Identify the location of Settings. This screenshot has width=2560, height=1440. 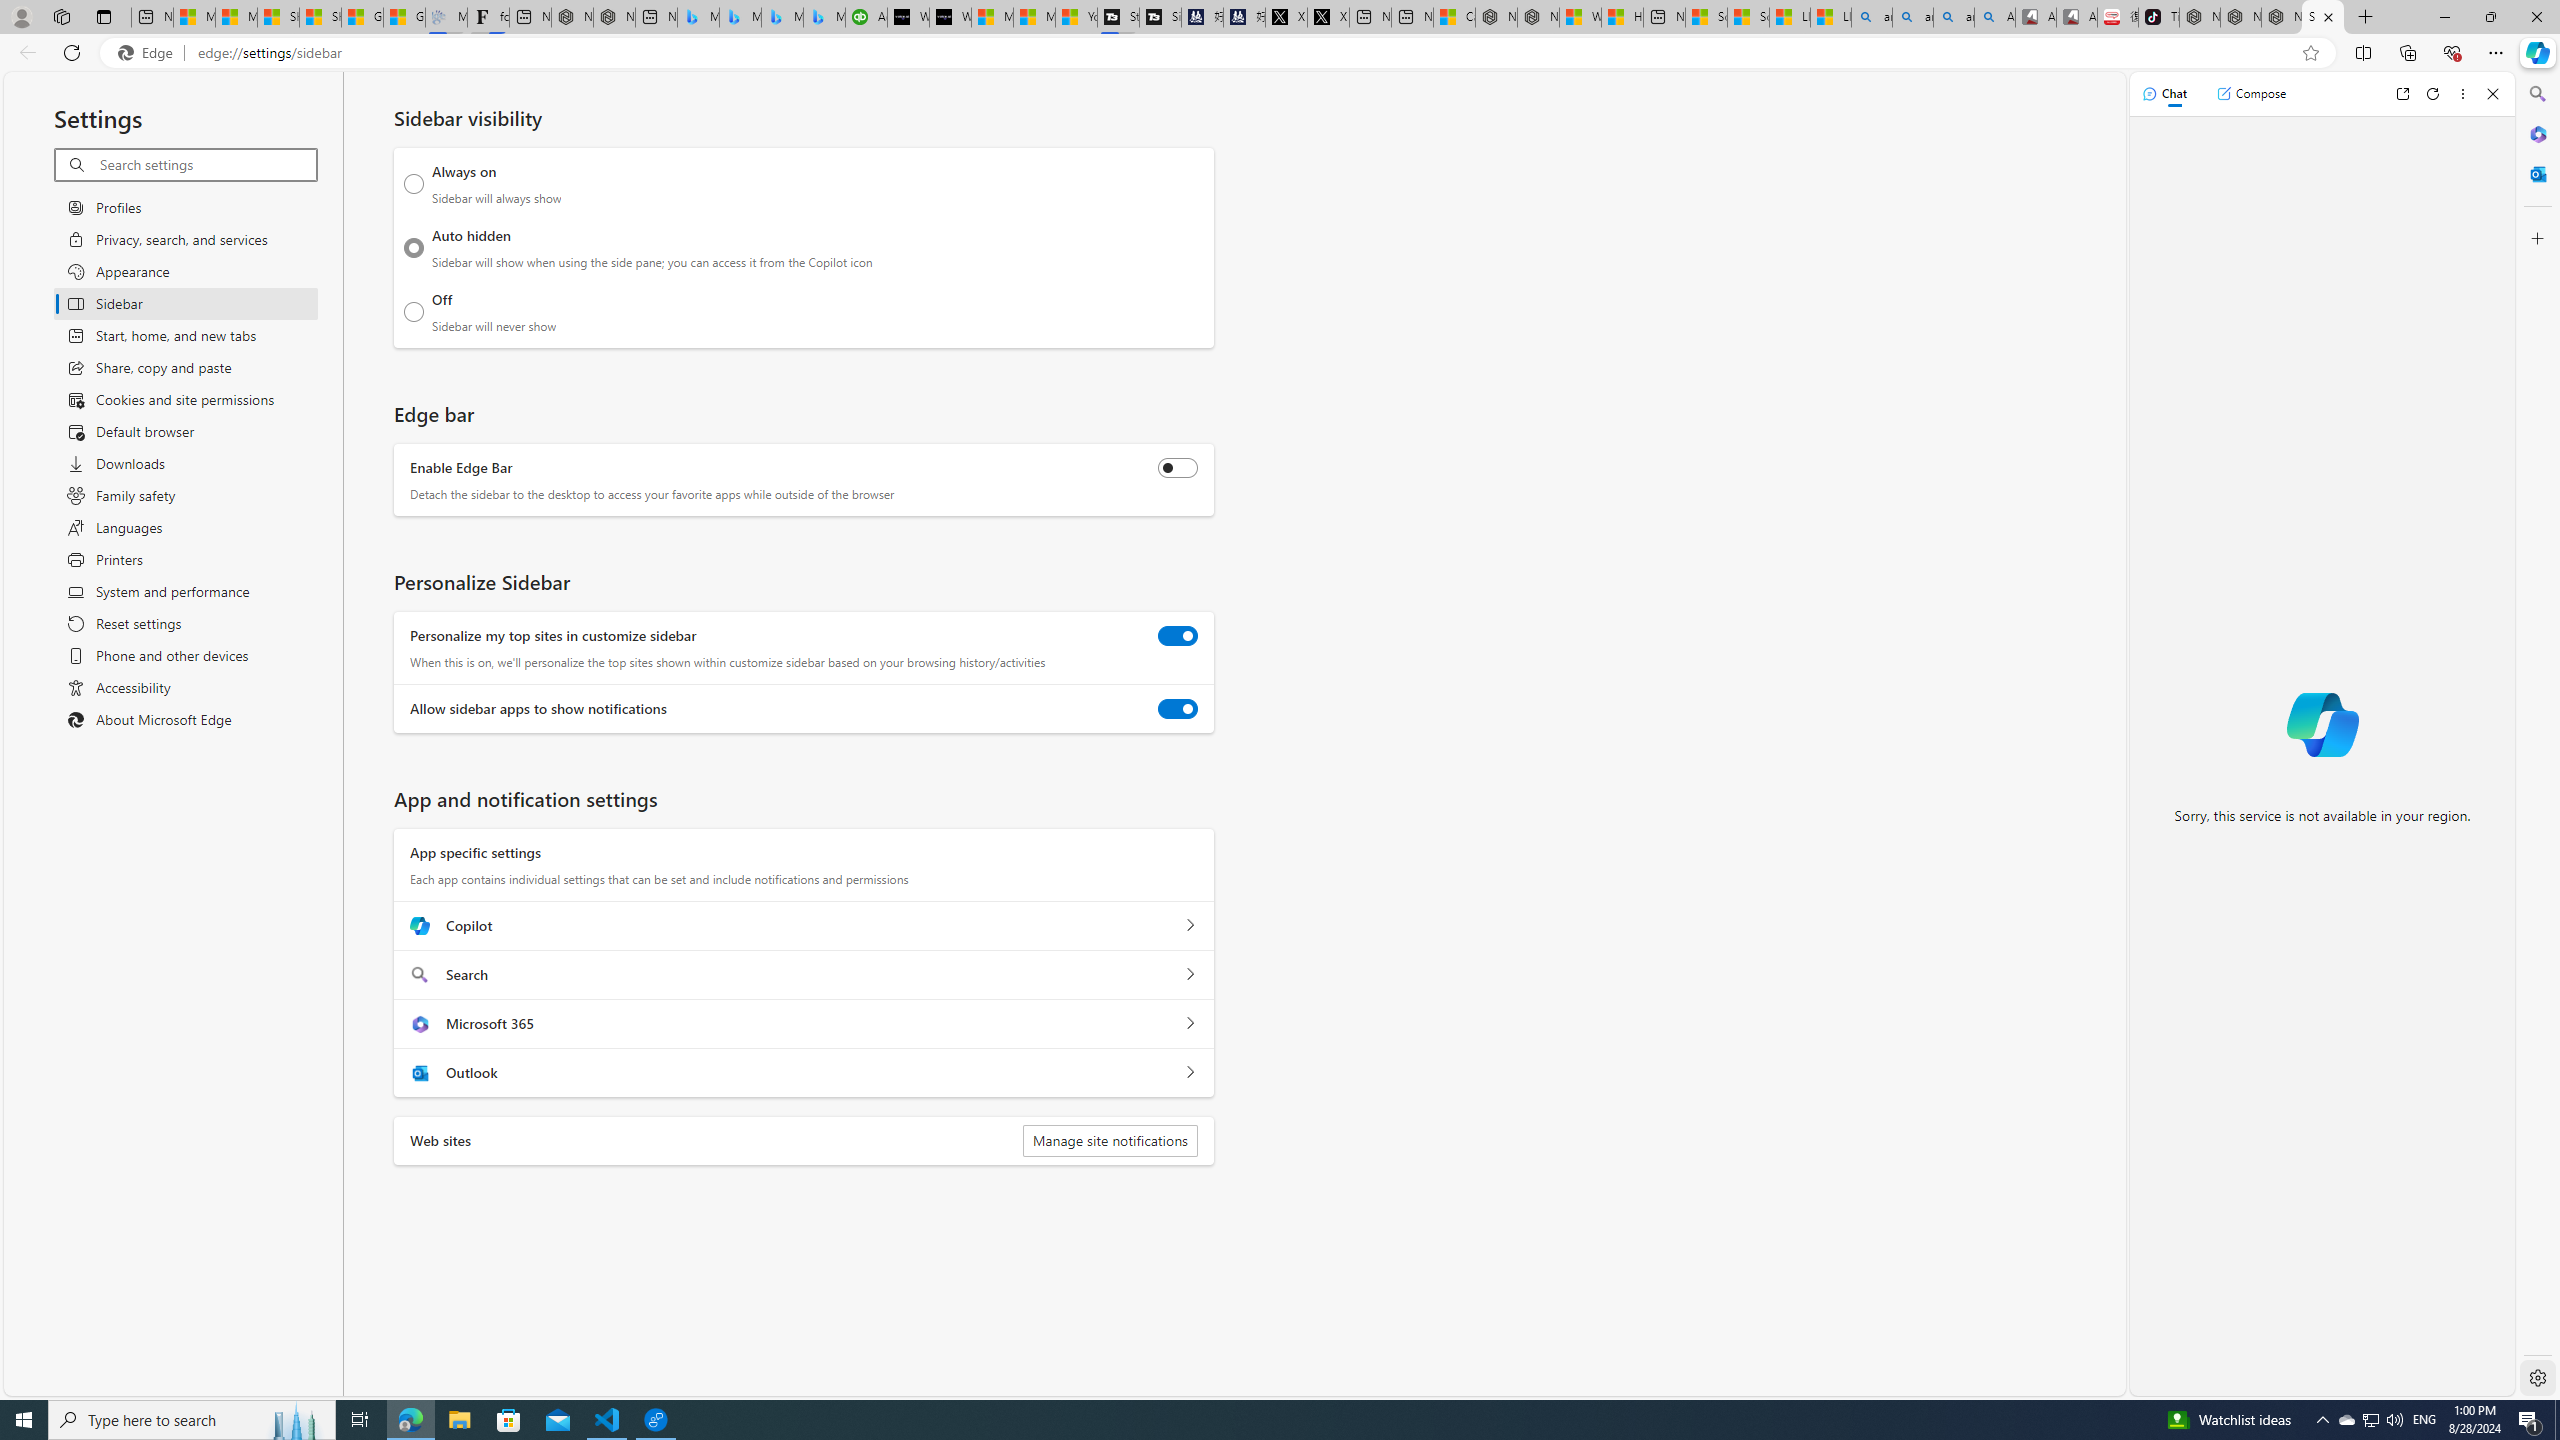
(2322, 17).